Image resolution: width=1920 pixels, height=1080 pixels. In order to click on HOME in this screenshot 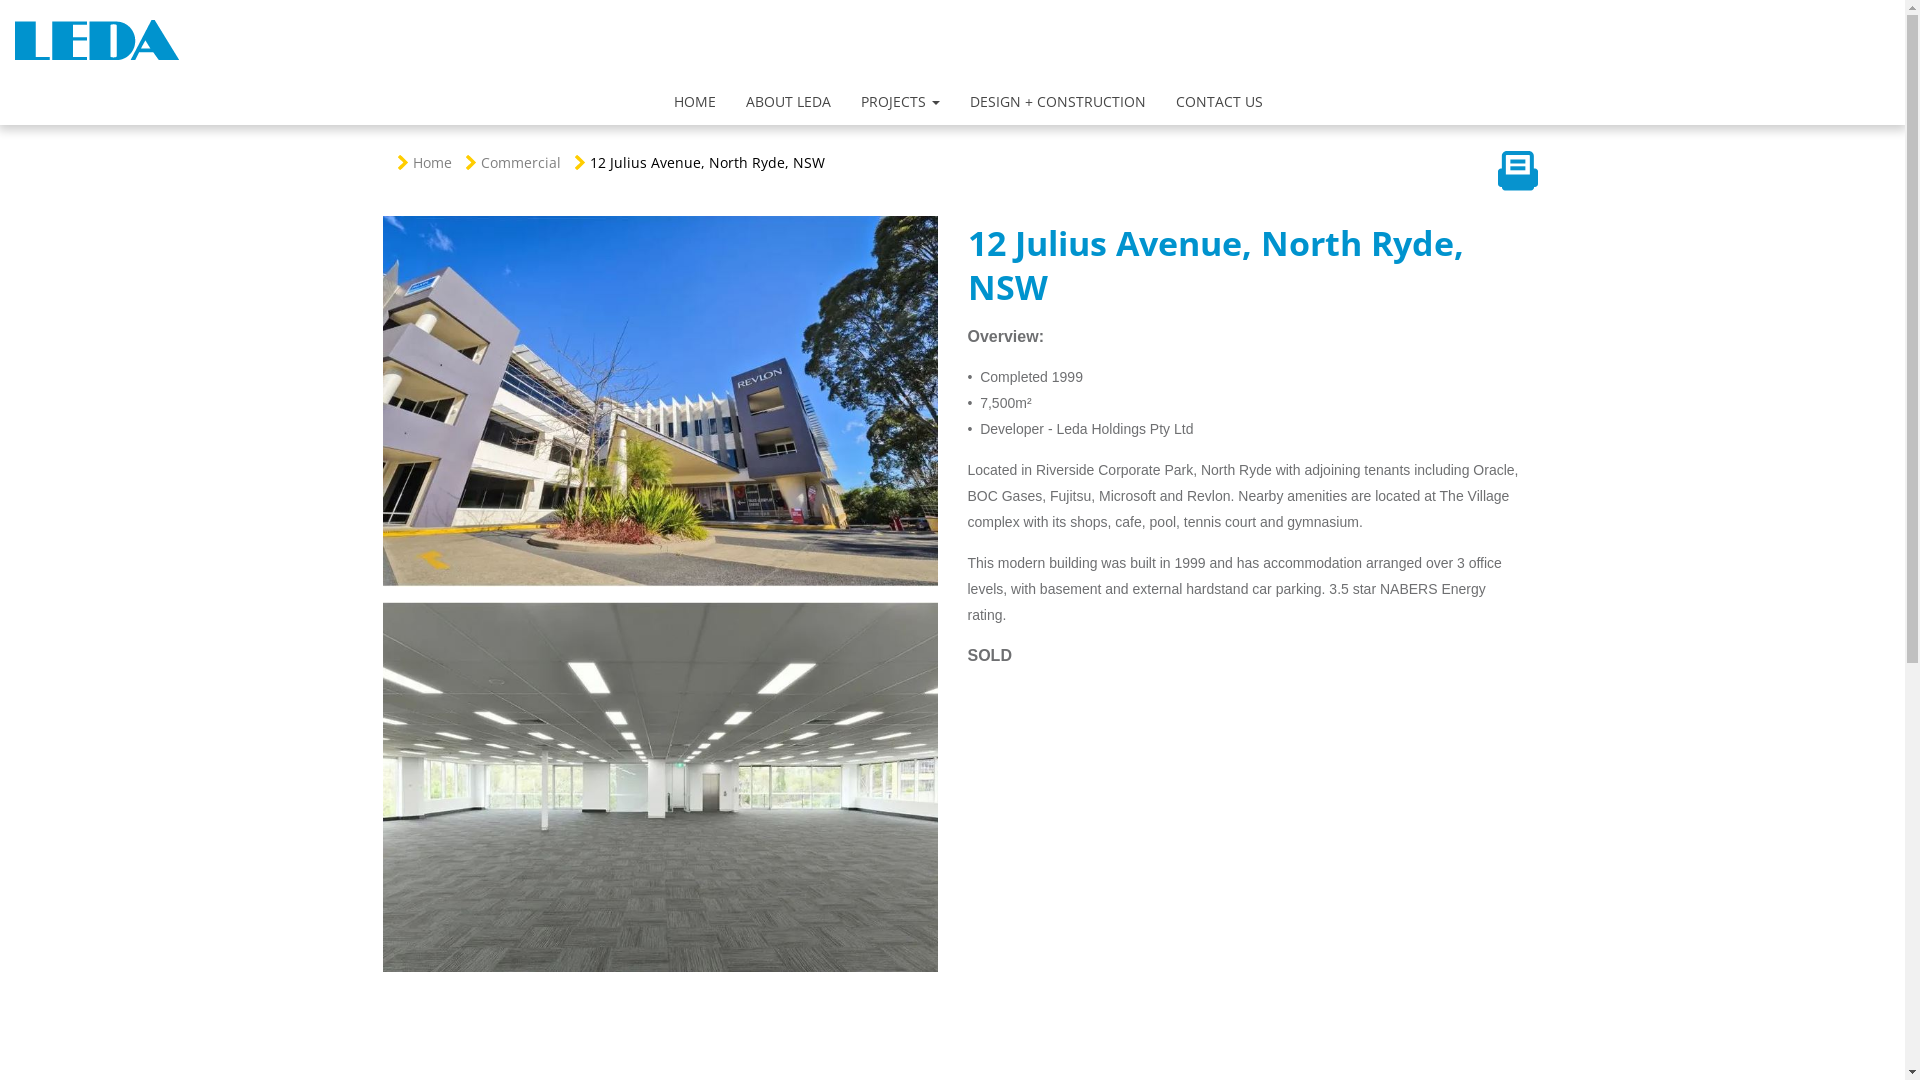, I will do `click(695, 102)`.